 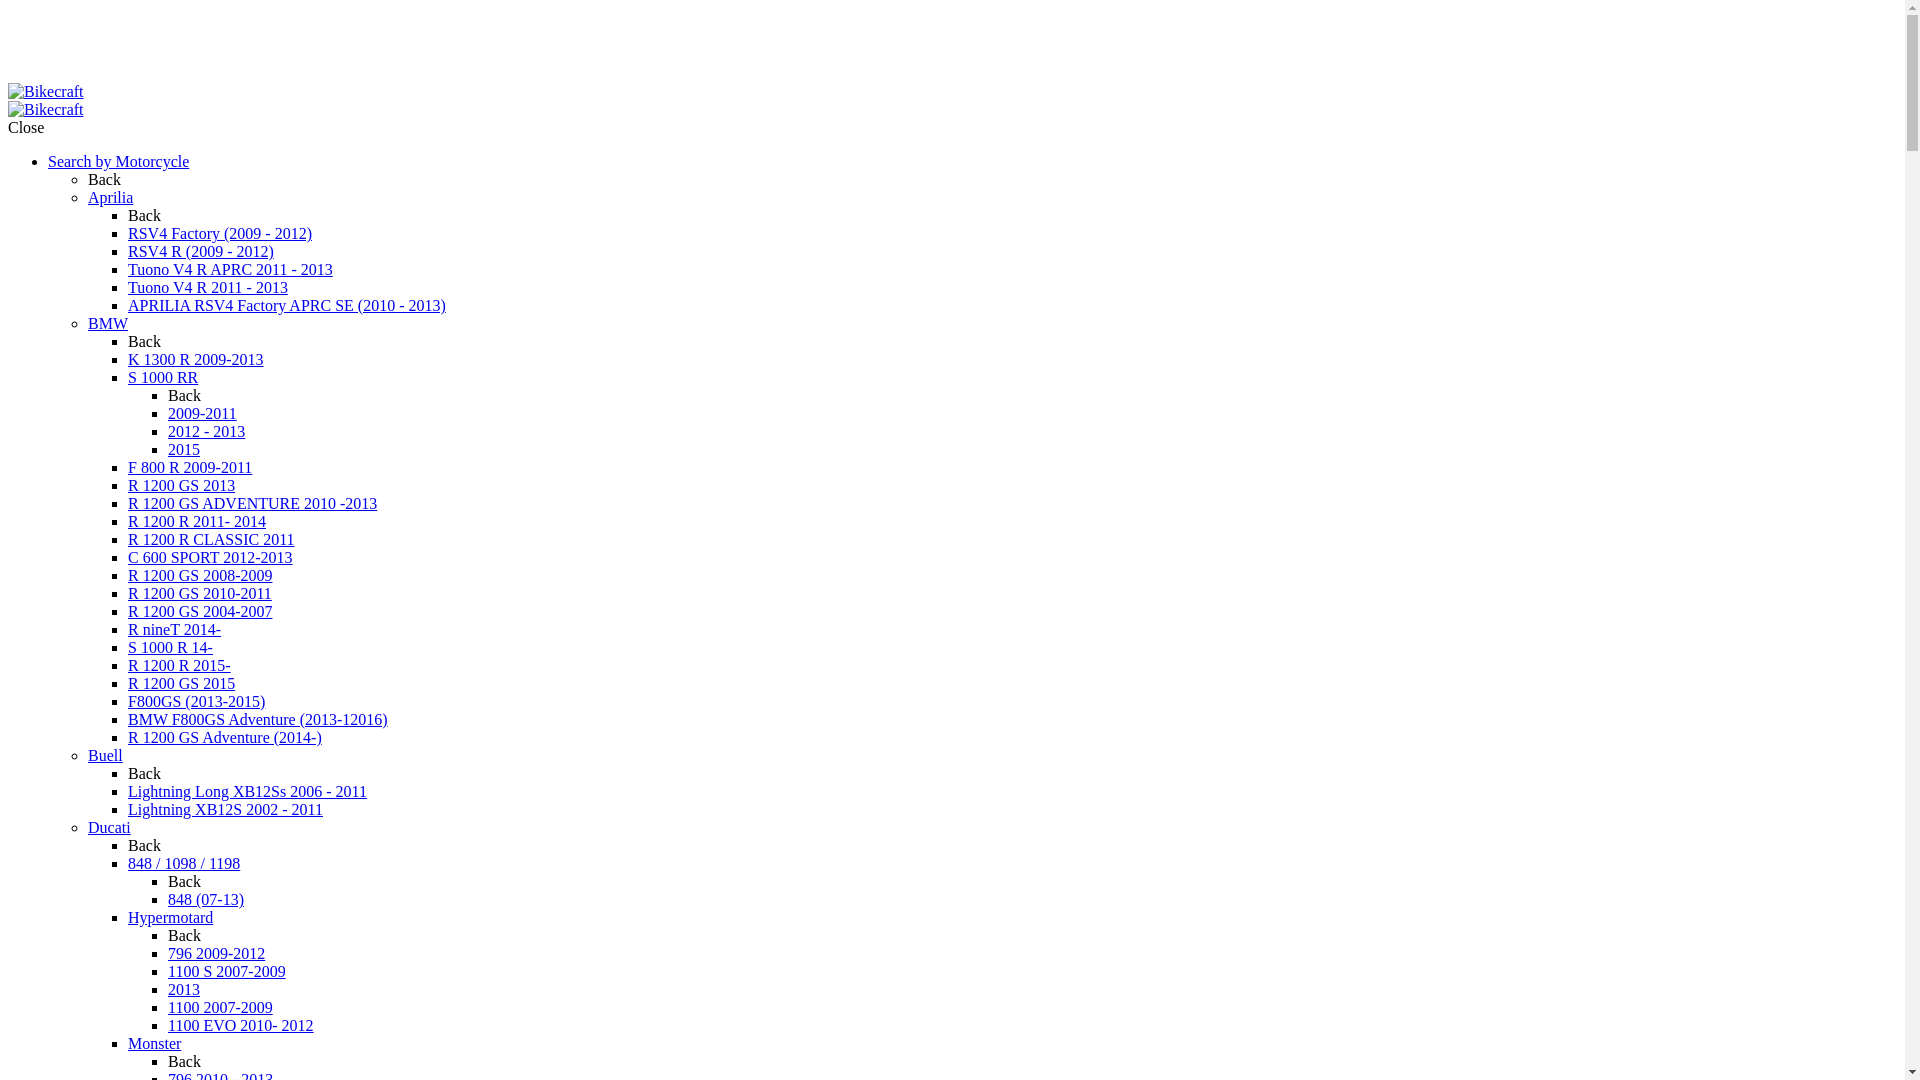 What do you see at coordinates (108, 324) in the screenshot?
I see `BMW` at bounding box center [108, 324].